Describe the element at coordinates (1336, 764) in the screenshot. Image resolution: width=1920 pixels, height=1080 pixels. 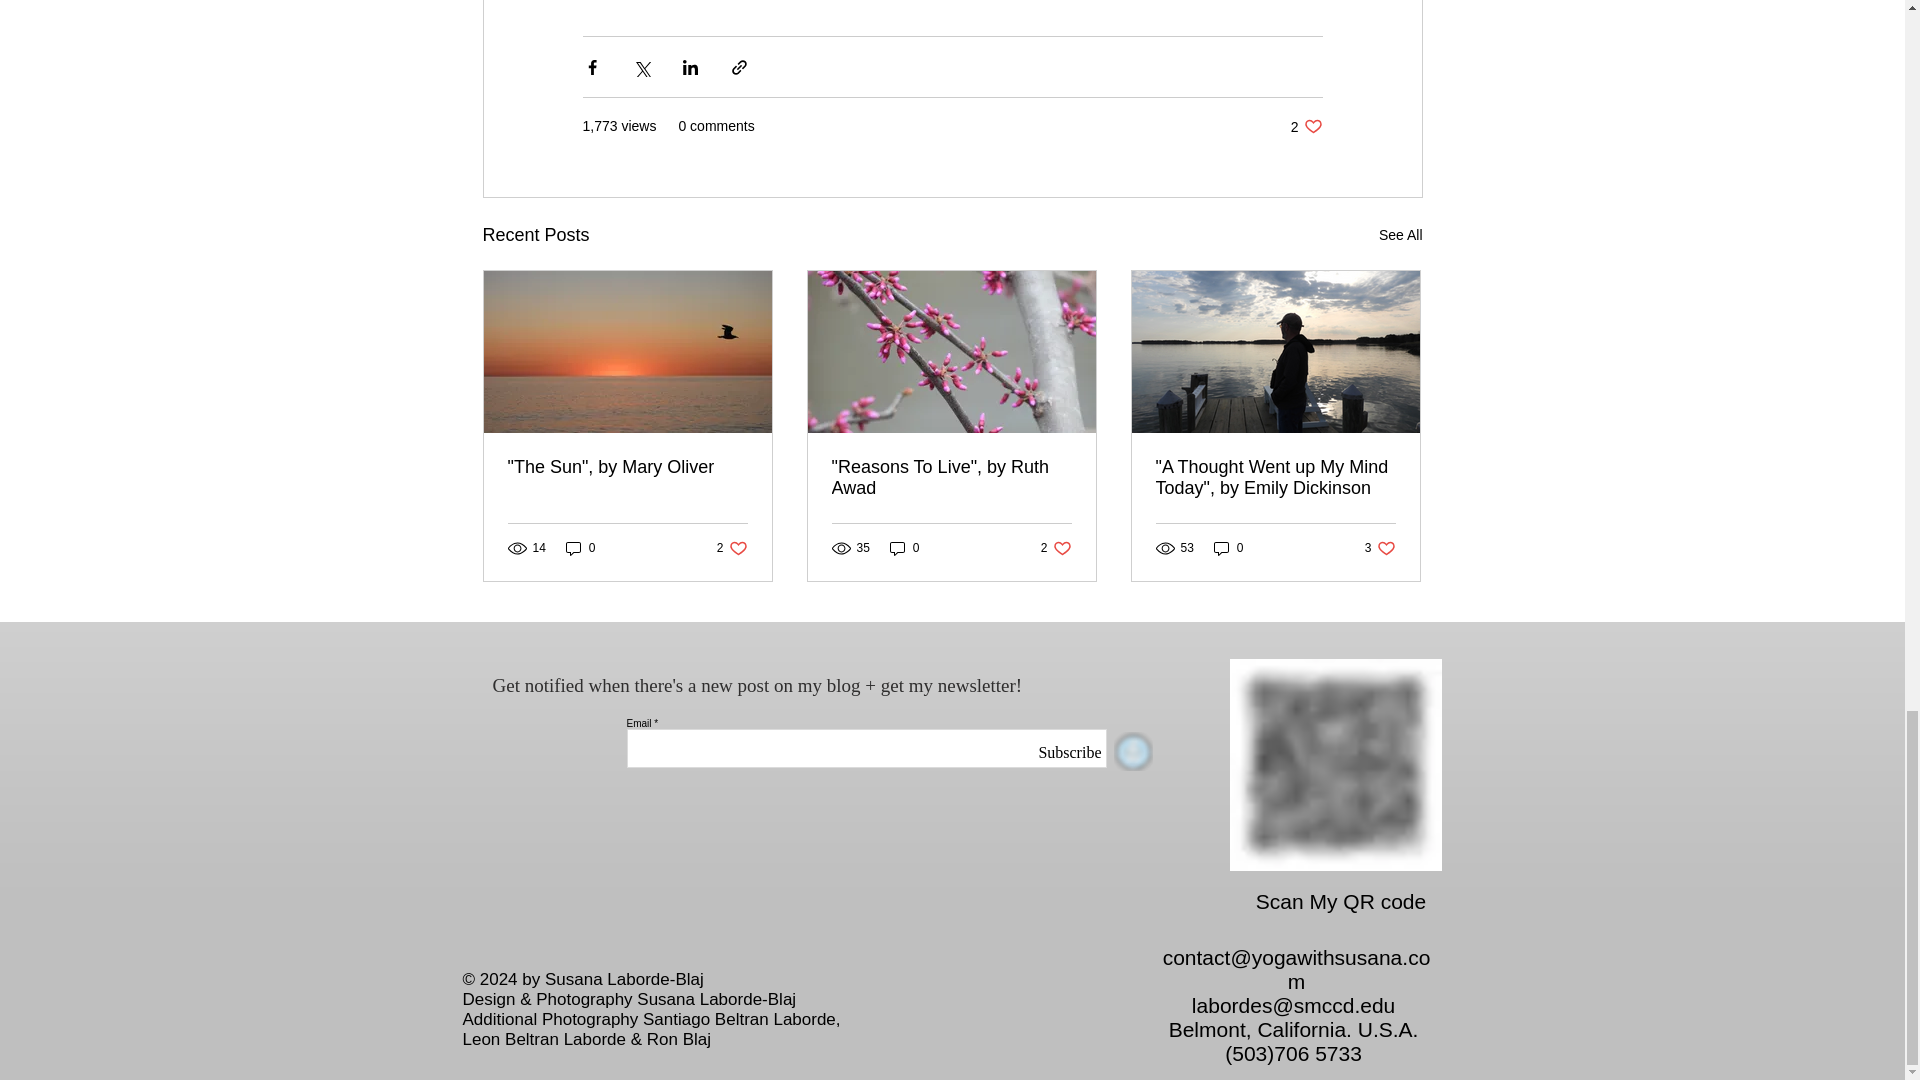
I see `"A Thought Went up My Mind Today", by Emily Dickinson` at that location.